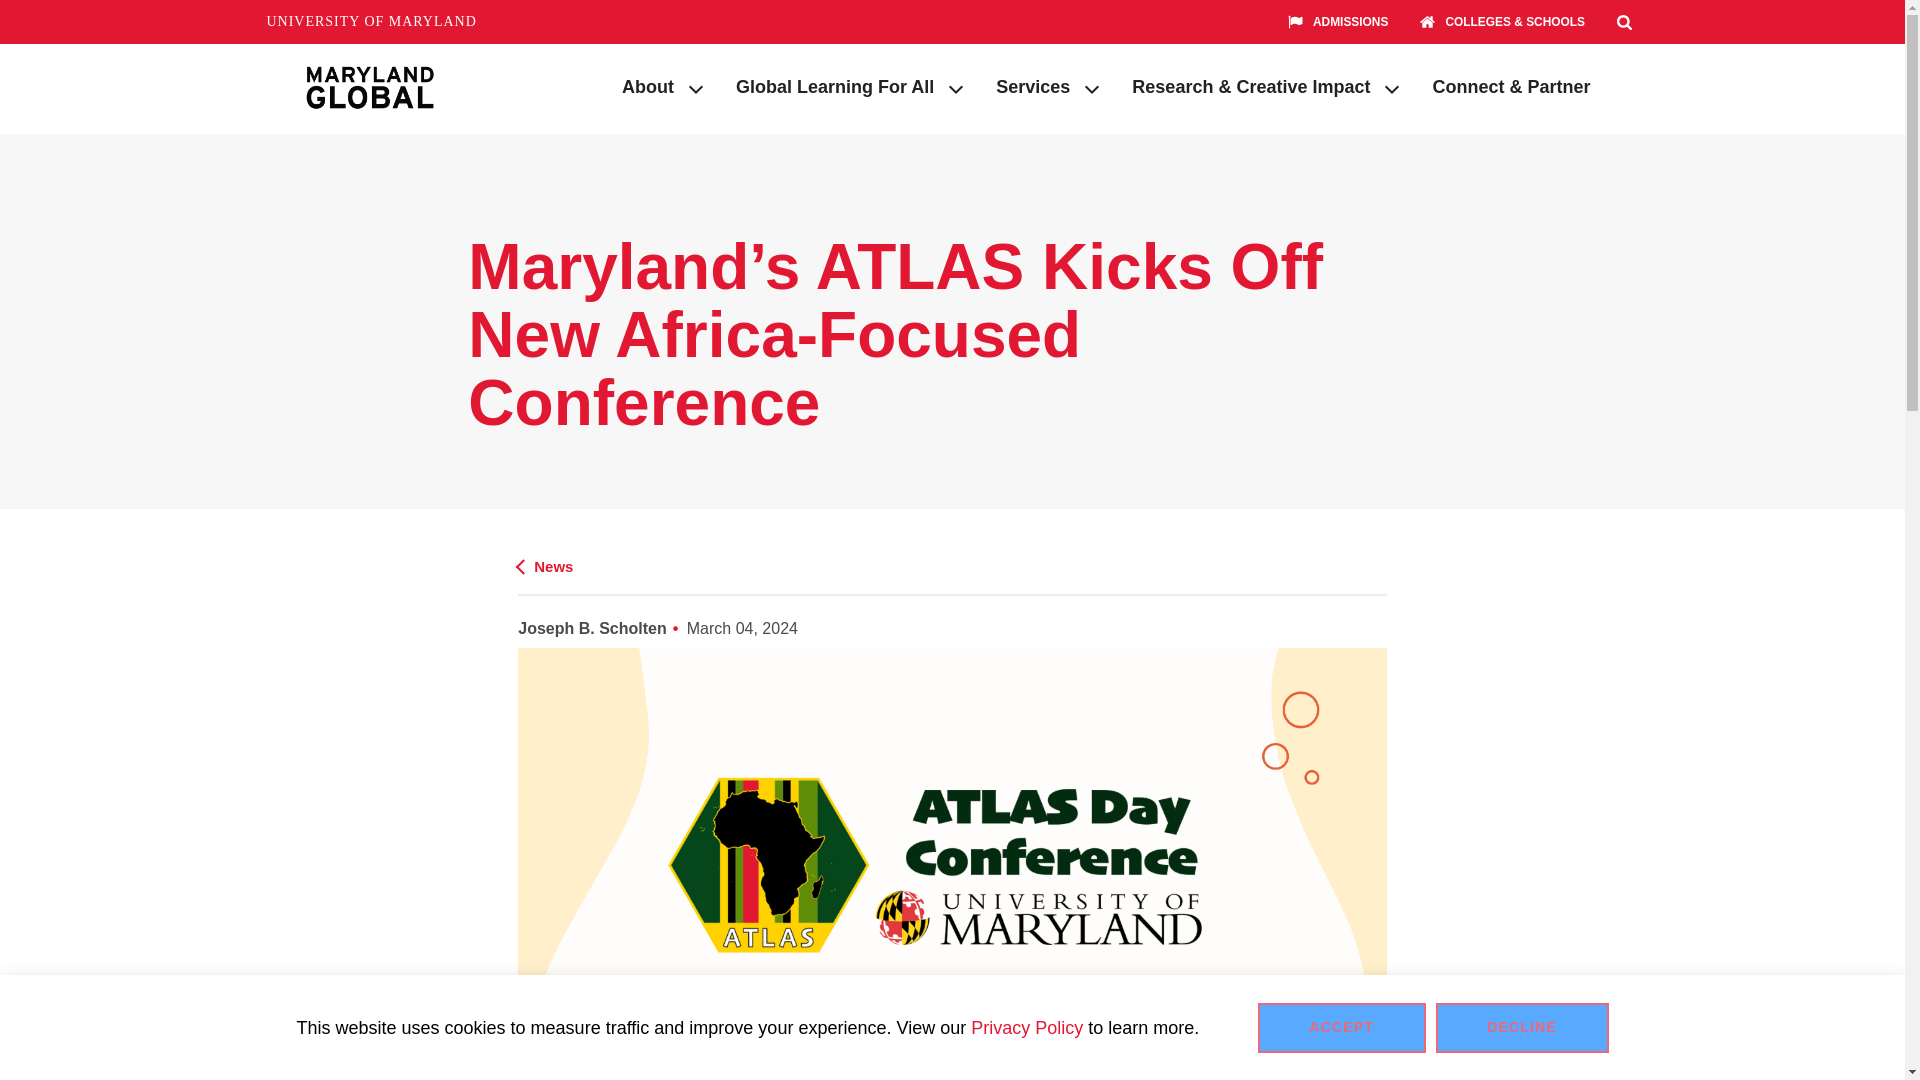 This screenshot has width=1920, height=1080. What do you see at coordinates (1337, 22) in the screenshot?
I see `FLAGADMISSIONS` at bounding box center [1337, 22].